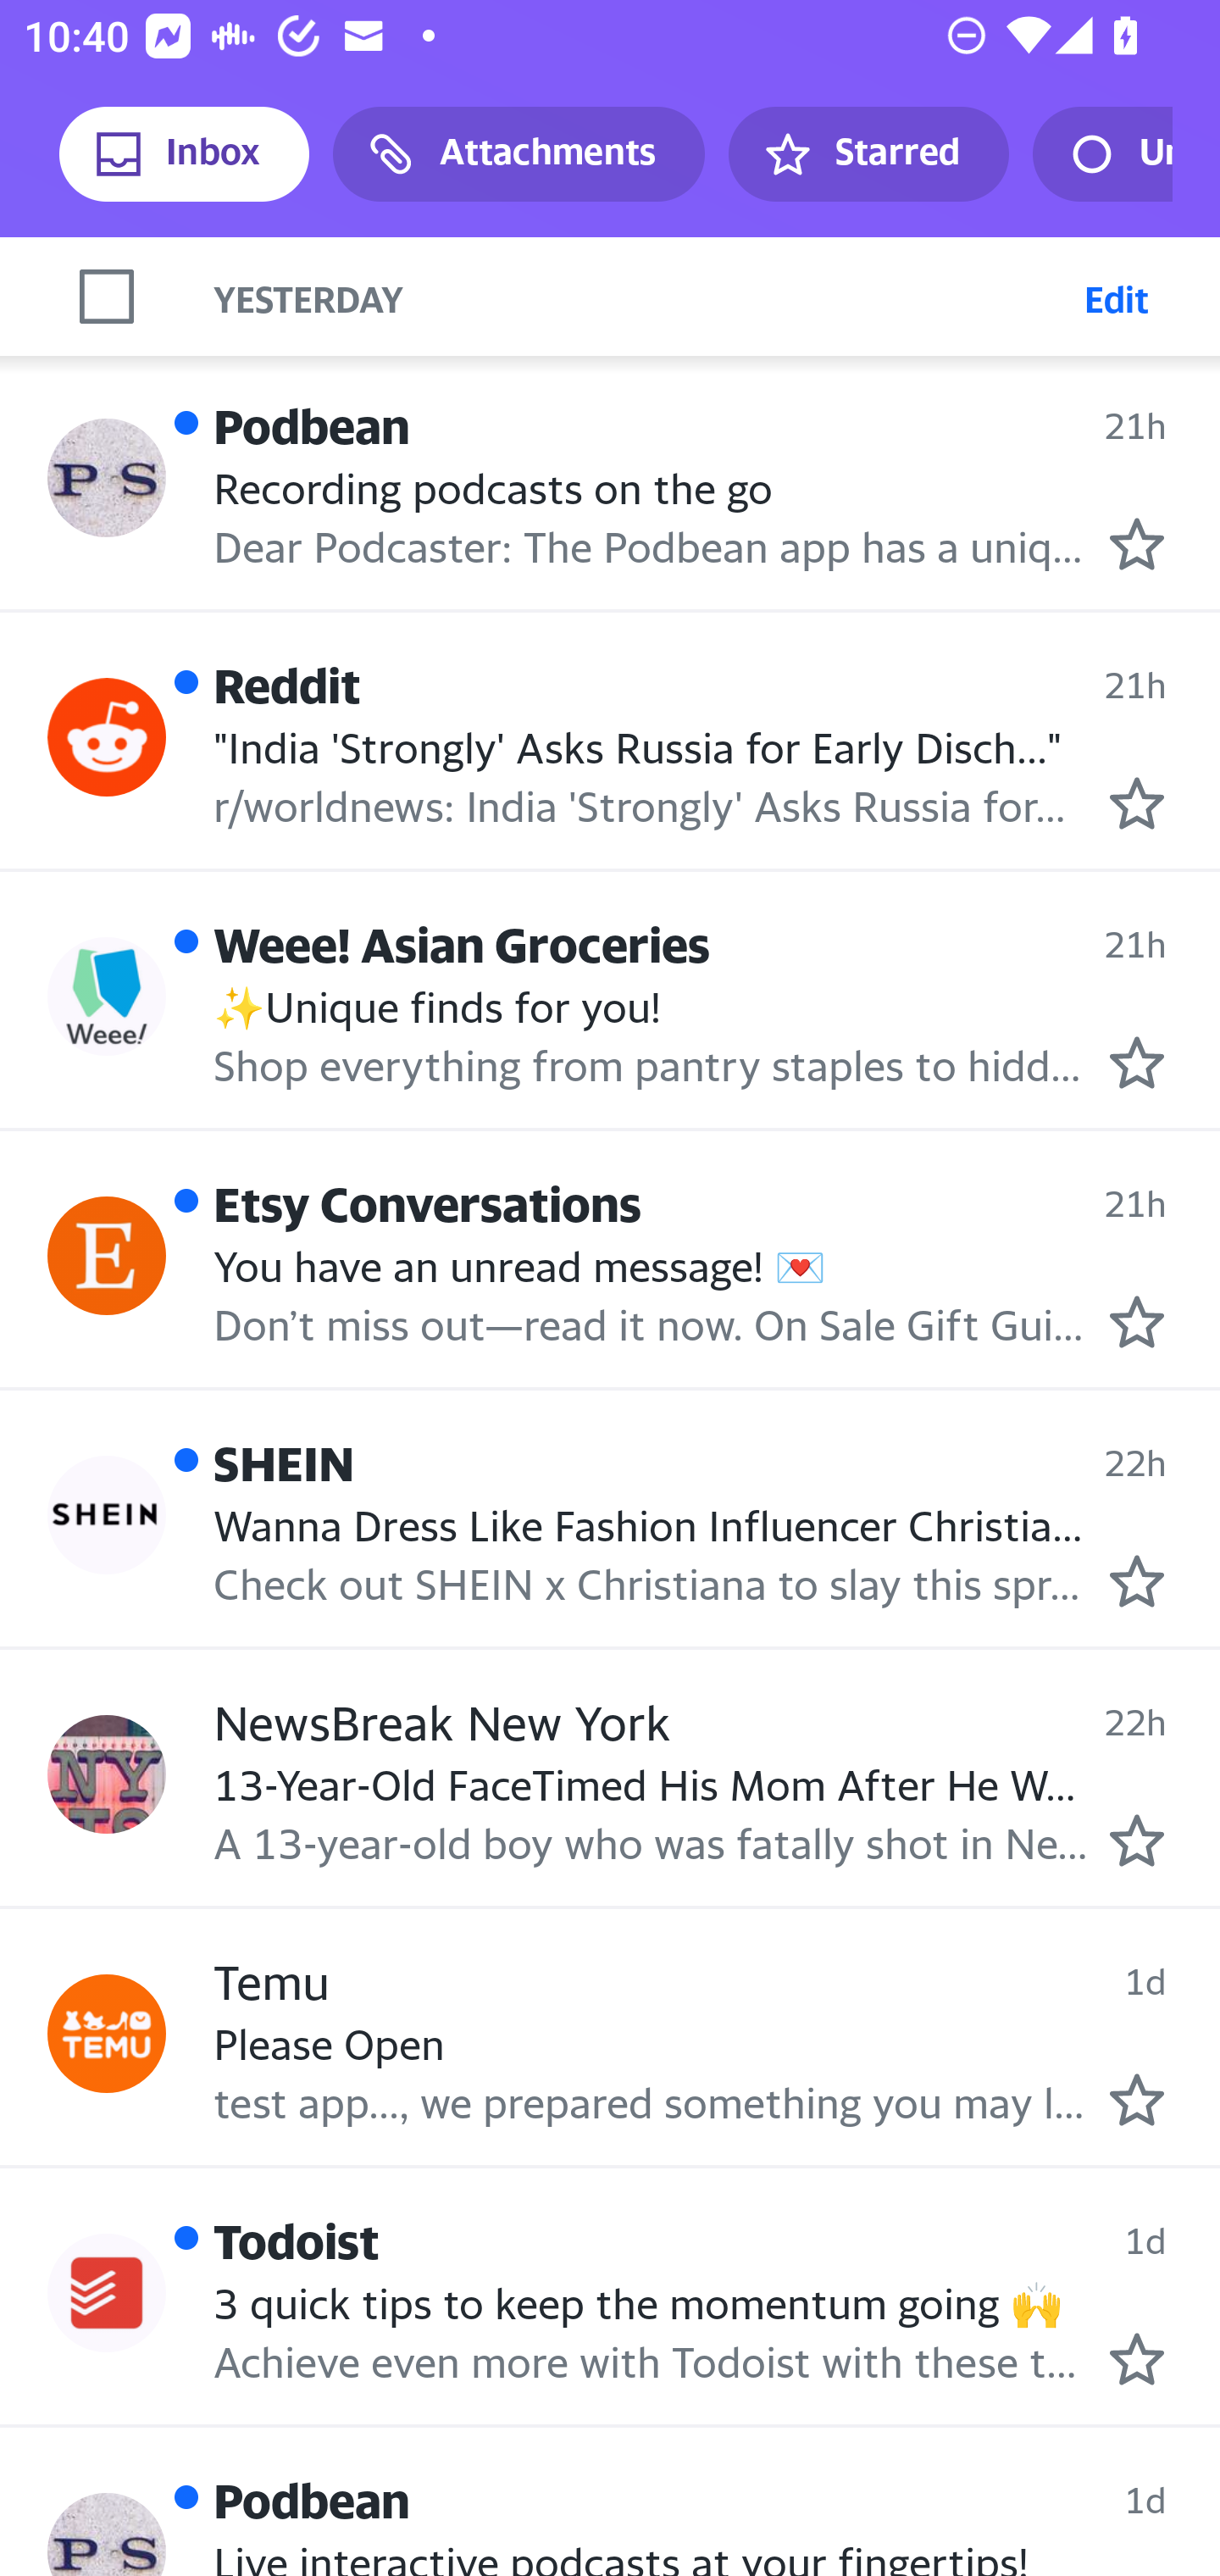 The width and height of the screenshot is (1220, 2576). Describe the element at coordinates (107, 736) in the screenshot. I see `Profile
Reddit` at that location.